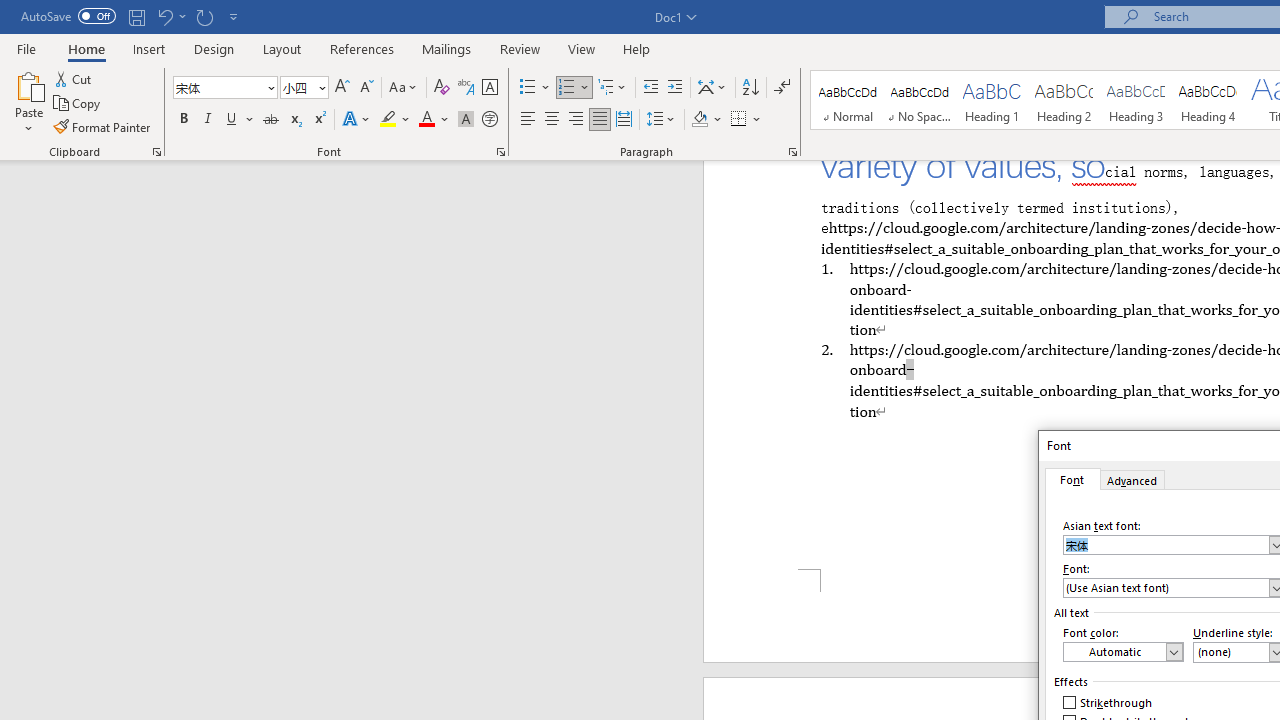  I want to click on Copy, so click(78, 104).